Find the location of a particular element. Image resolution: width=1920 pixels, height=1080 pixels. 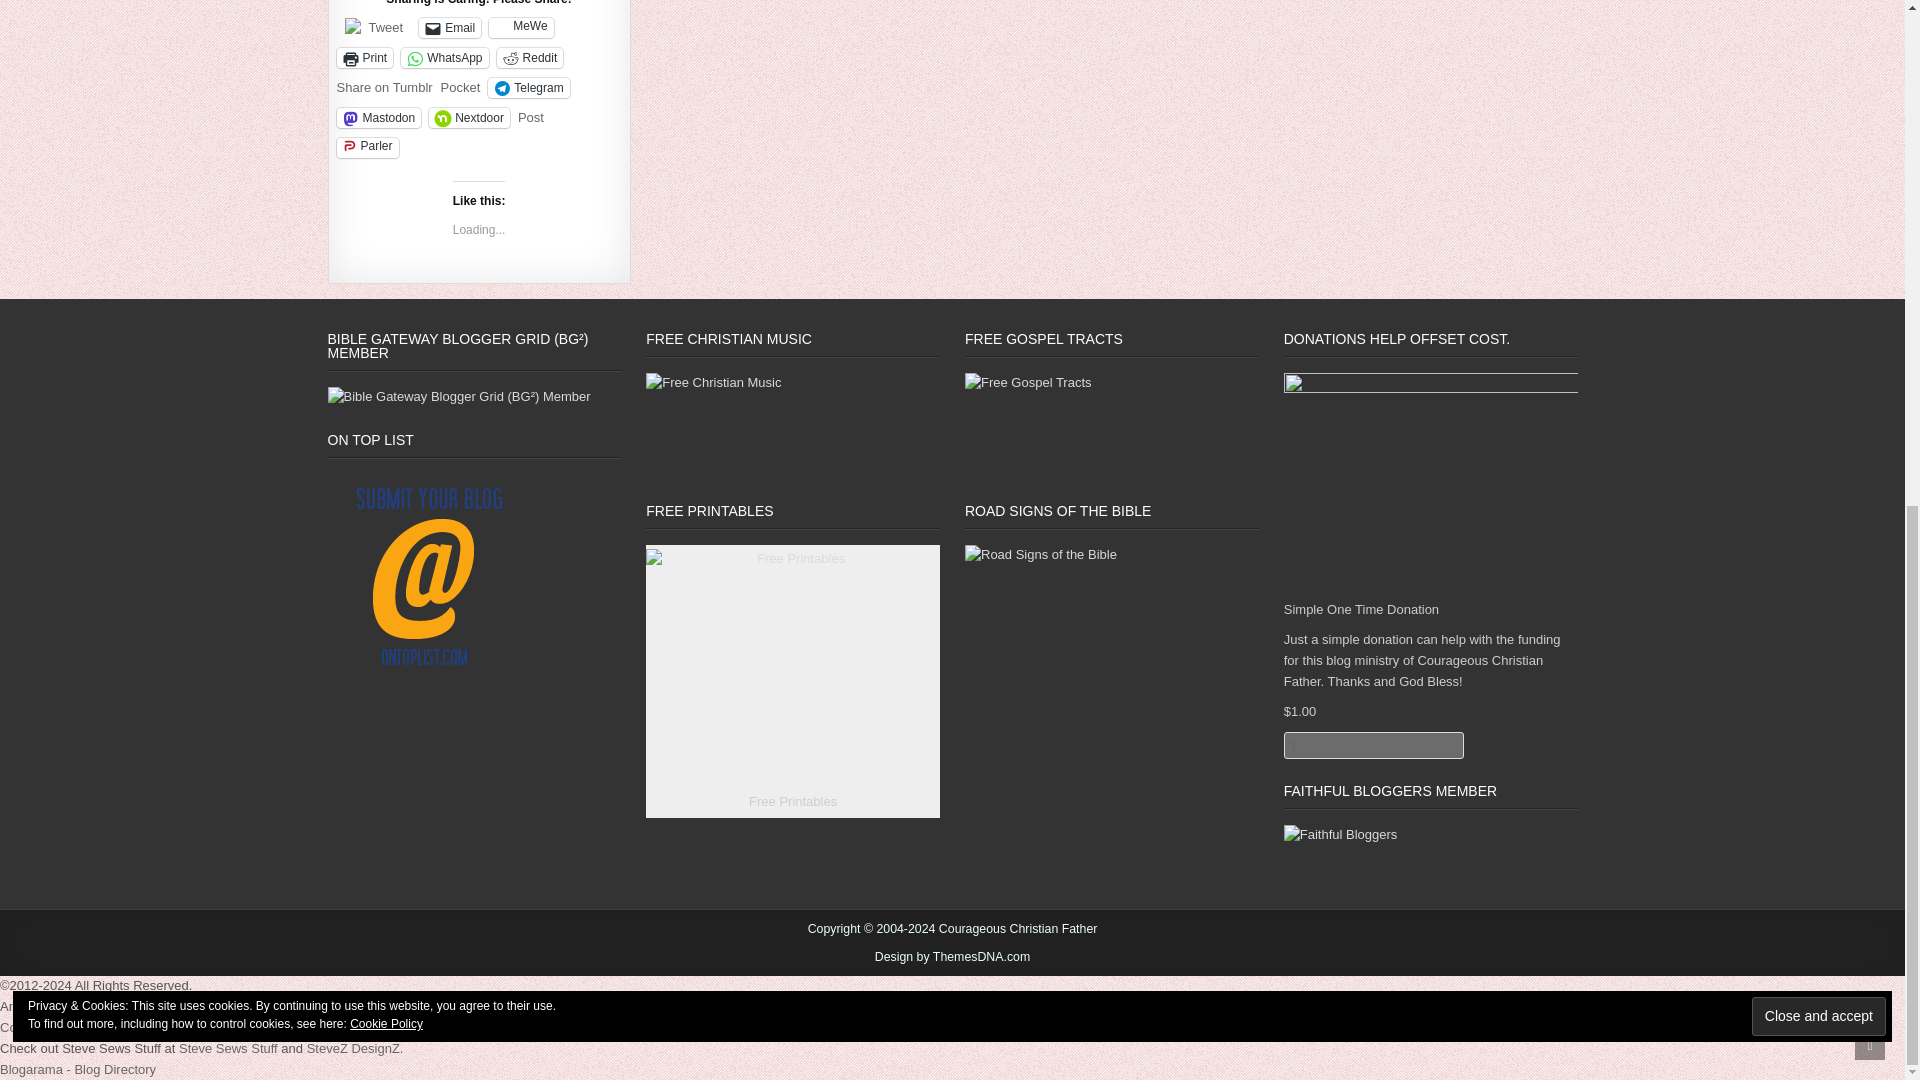

Click to email a link to a friend is located at coordinates (450, 28).